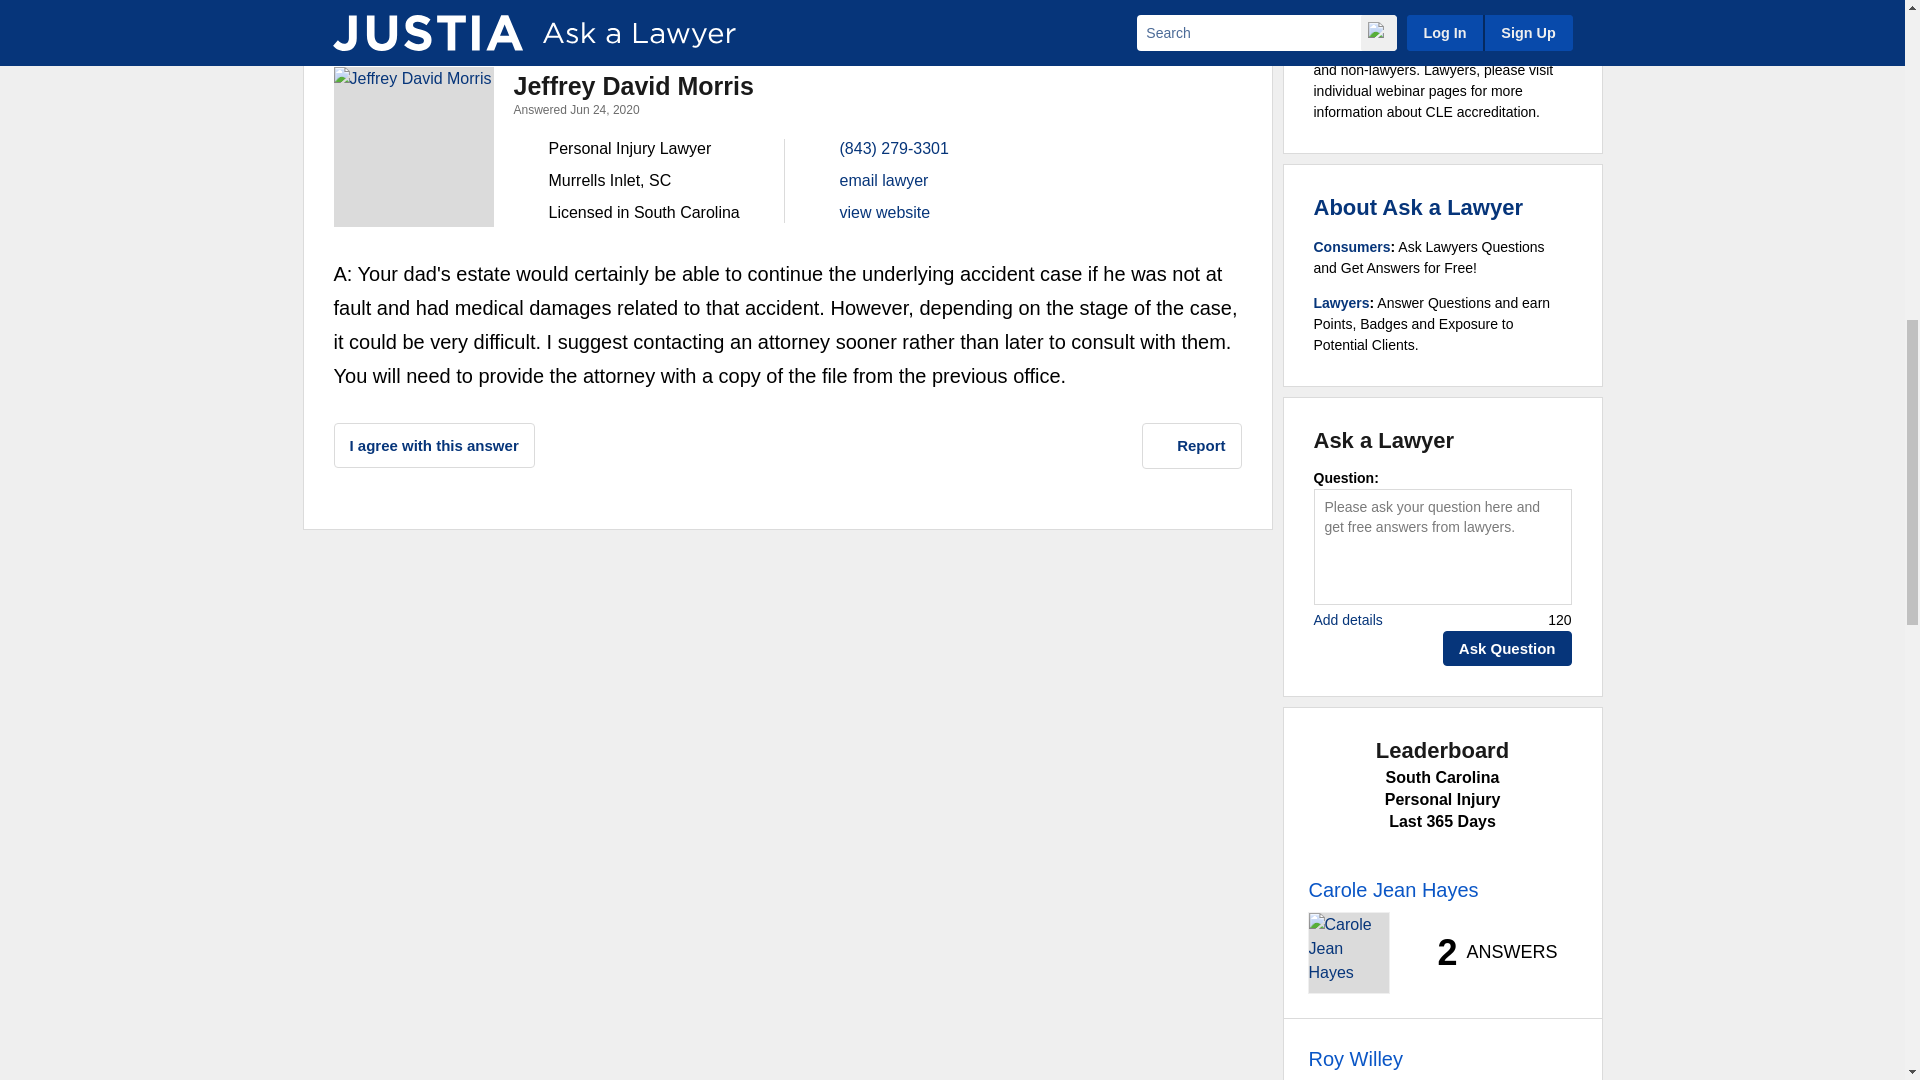  Describe the element at coordinates (1342, 302) in the screenshot. I see `Ask a Lawyer - FAQs - Lawyers` at that location.